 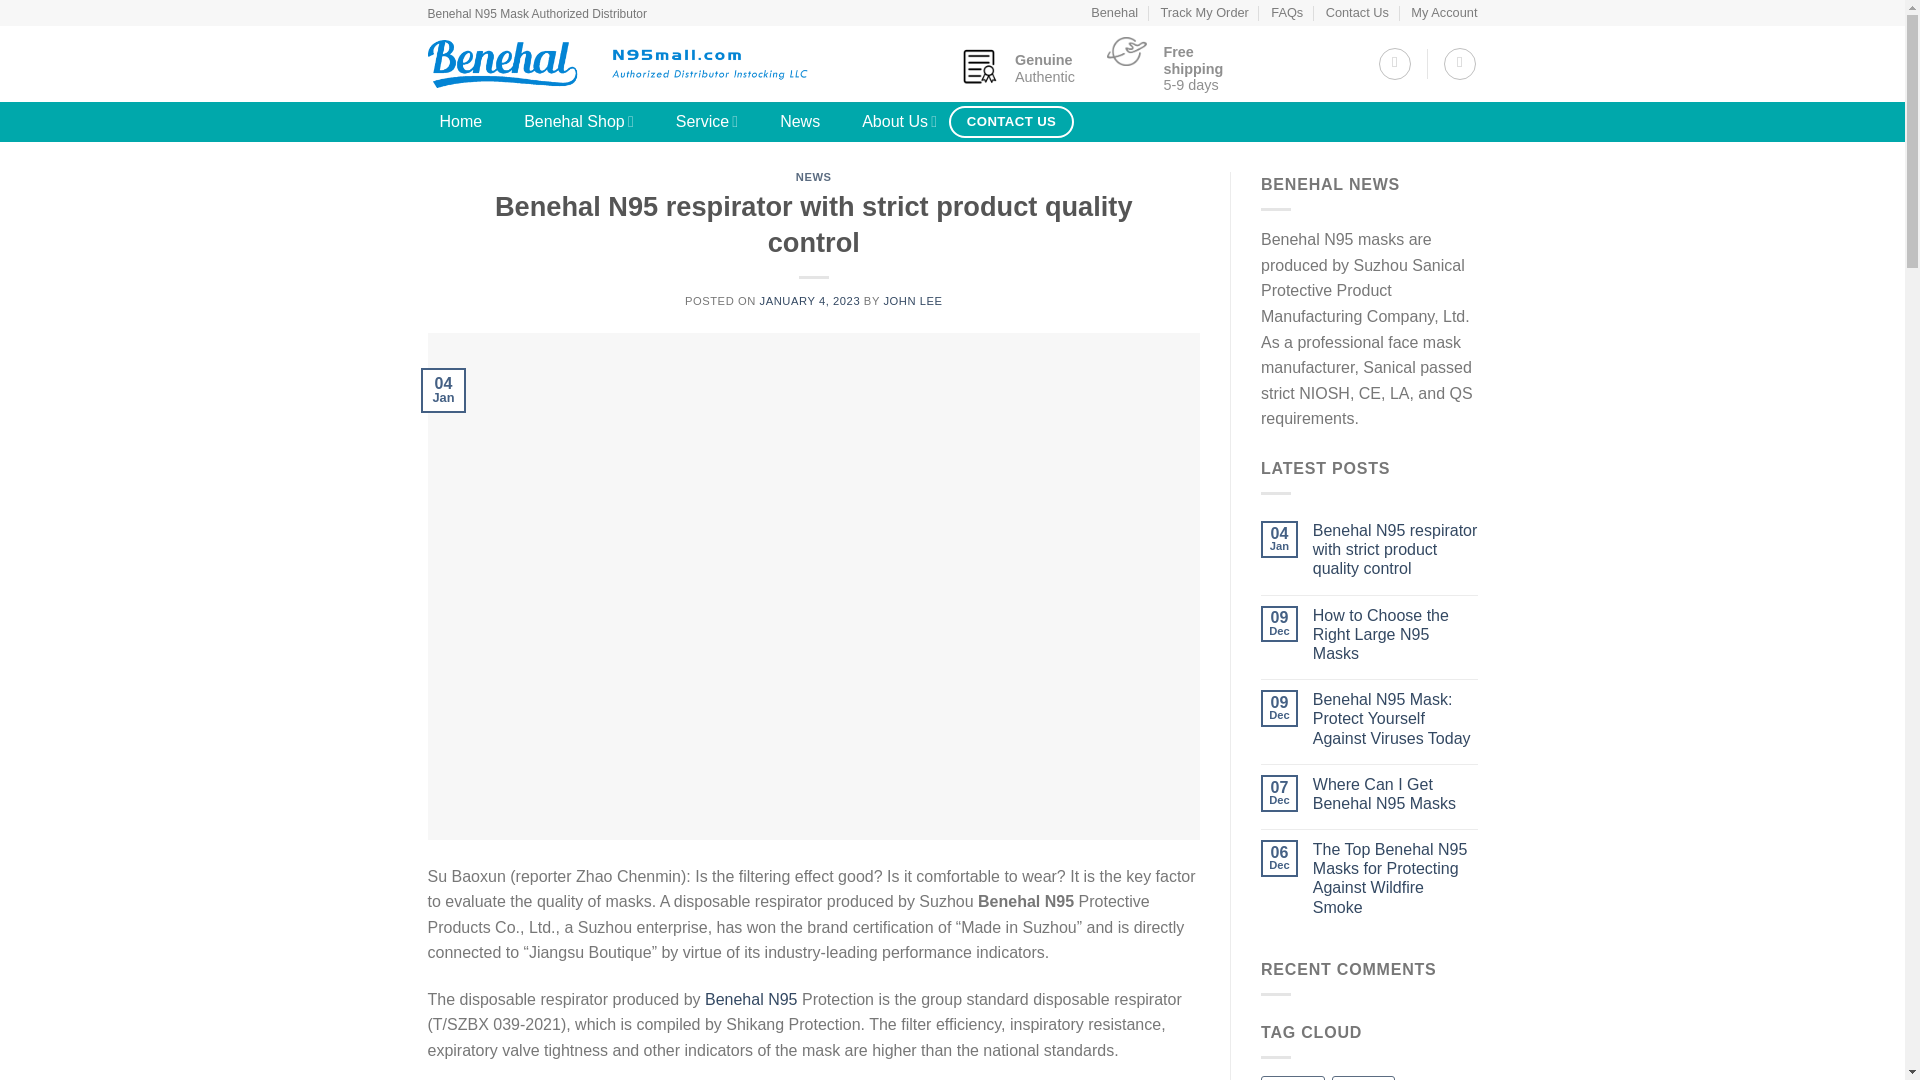 I want to click on FAQs, so click(x=1287, y=12).